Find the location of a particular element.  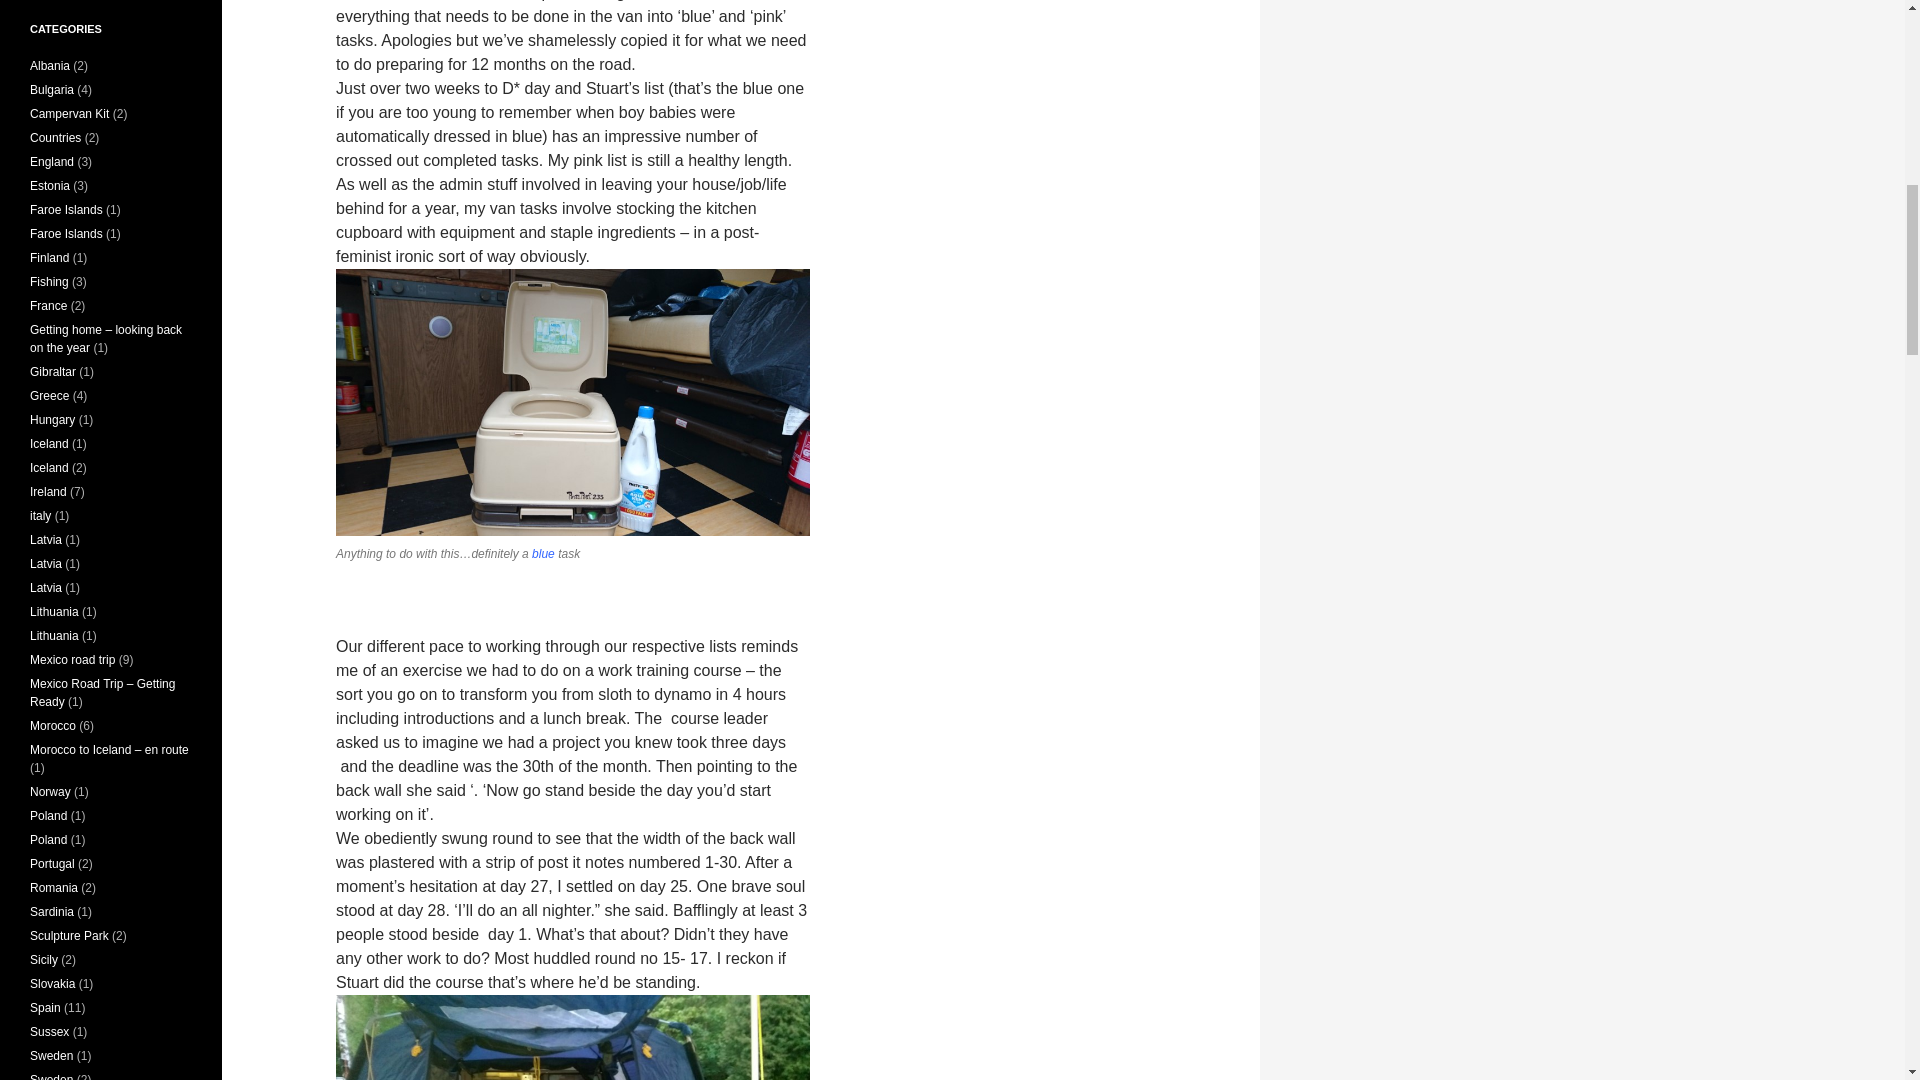

Countries is located at coordinates (55, 137).